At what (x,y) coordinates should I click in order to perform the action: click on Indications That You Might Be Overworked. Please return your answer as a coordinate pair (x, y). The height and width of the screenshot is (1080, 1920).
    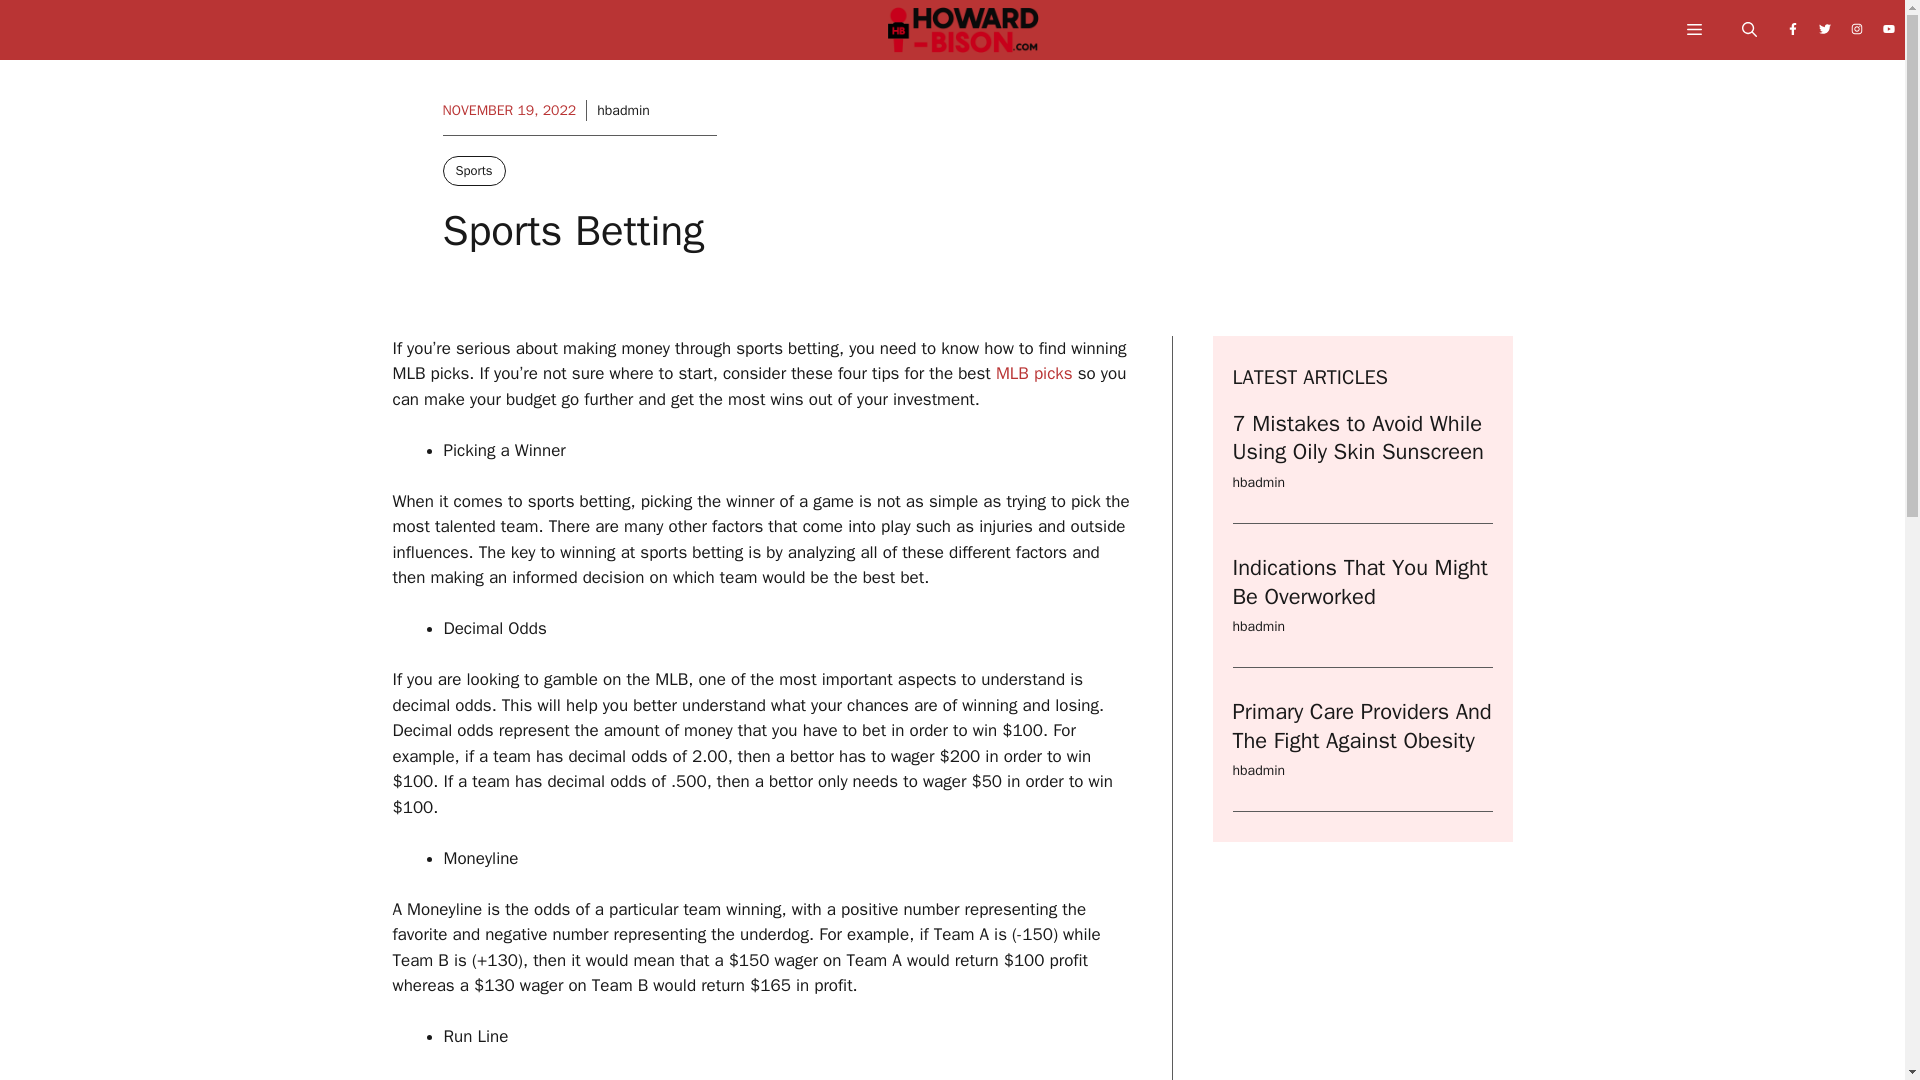
    Looking at the image, I should click on (1359, 582).